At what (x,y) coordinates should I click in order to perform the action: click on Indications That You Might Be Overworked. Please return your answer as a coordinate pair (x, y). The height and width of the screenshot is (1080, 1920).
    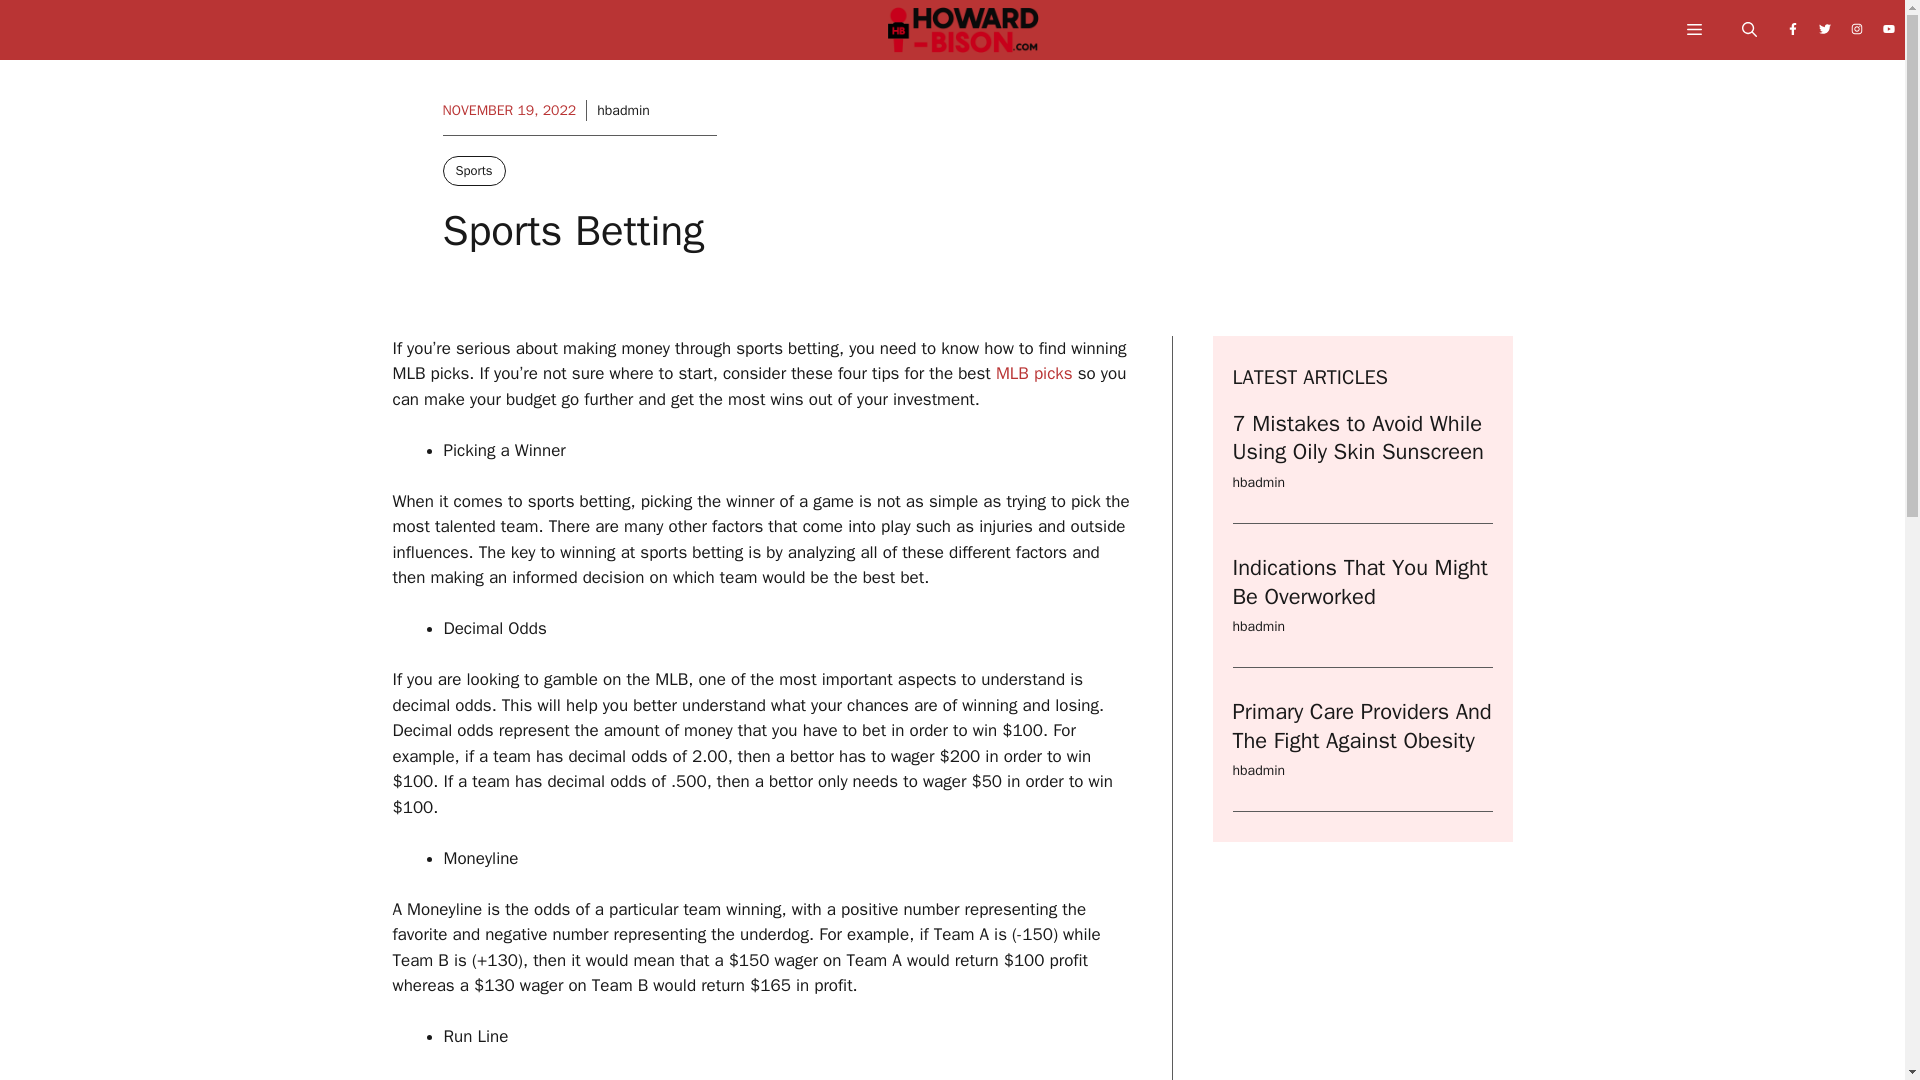
    Looking at the image, I should click on (1359, 582).